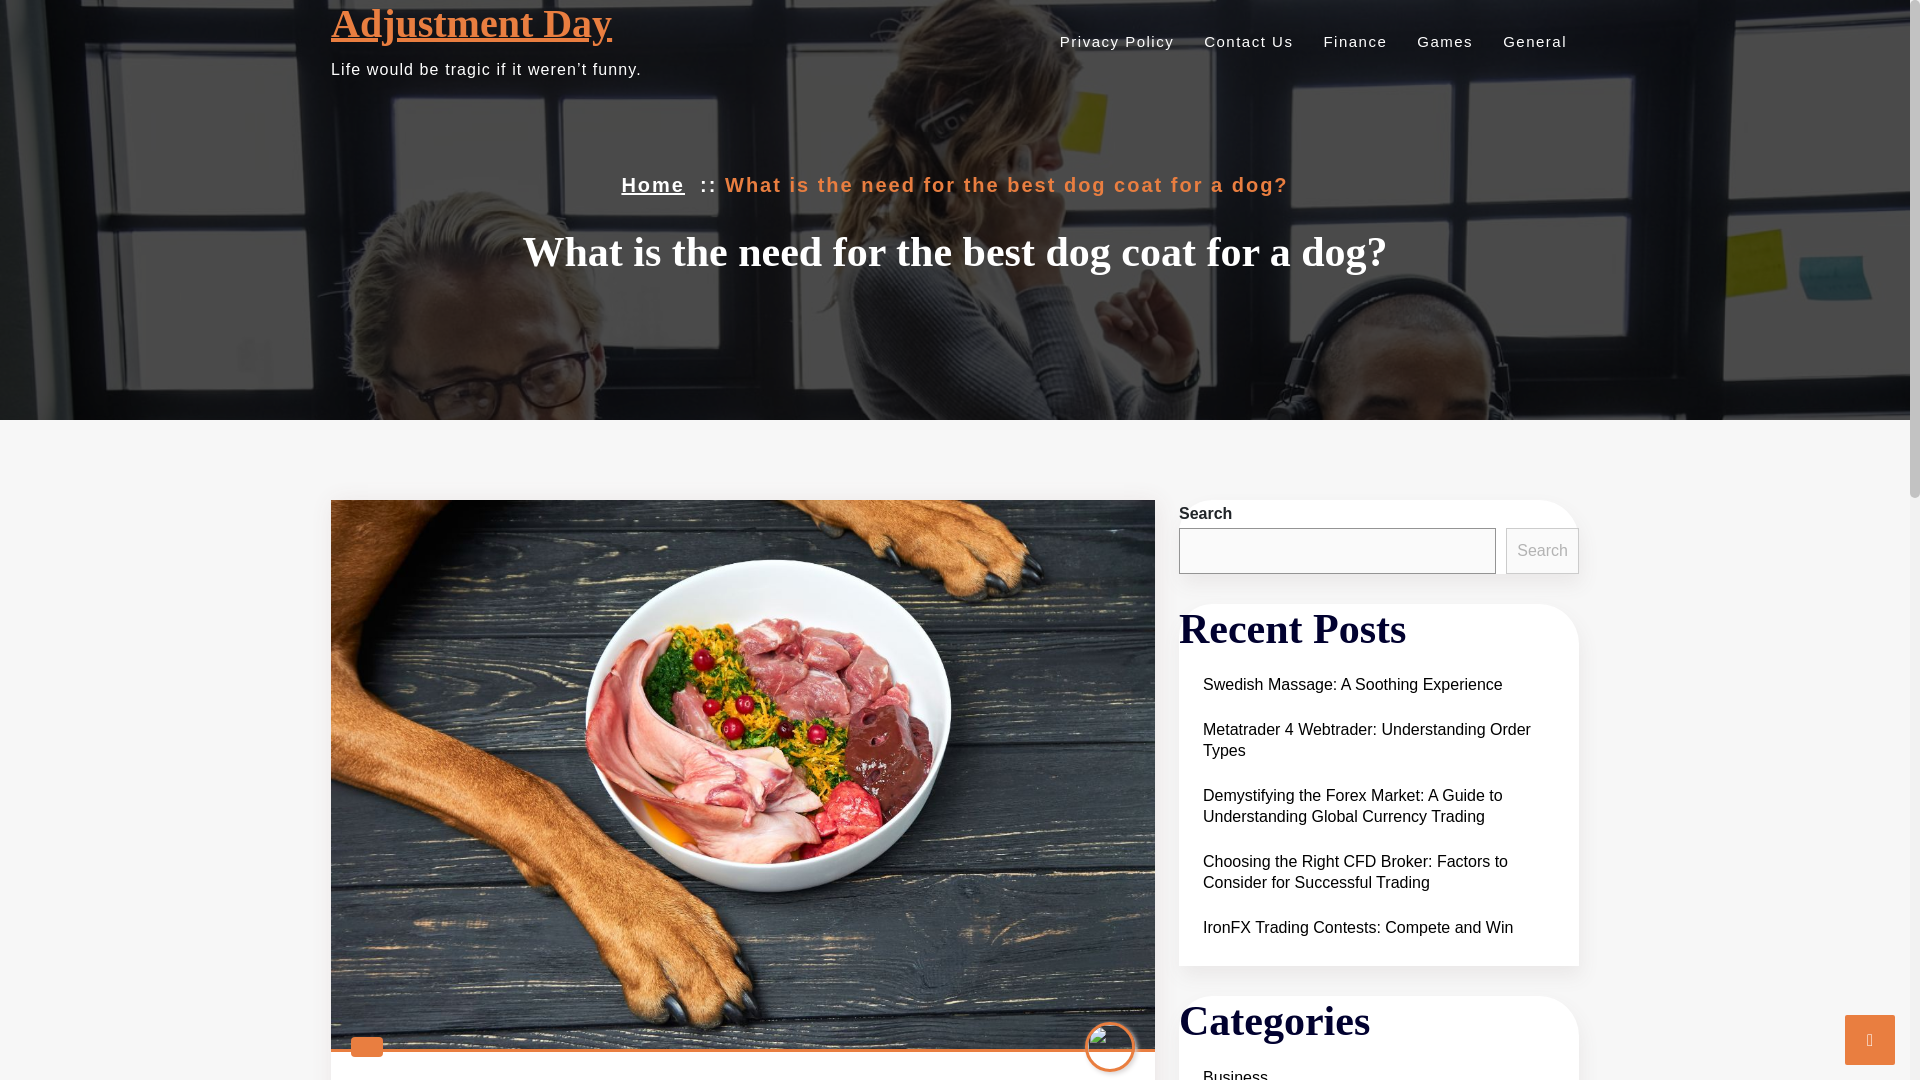 The height and width of the screenshot is (1080, 1920). Describe the element at coordinates (1442, 41) in the screenshot. I see `Games` at that location.